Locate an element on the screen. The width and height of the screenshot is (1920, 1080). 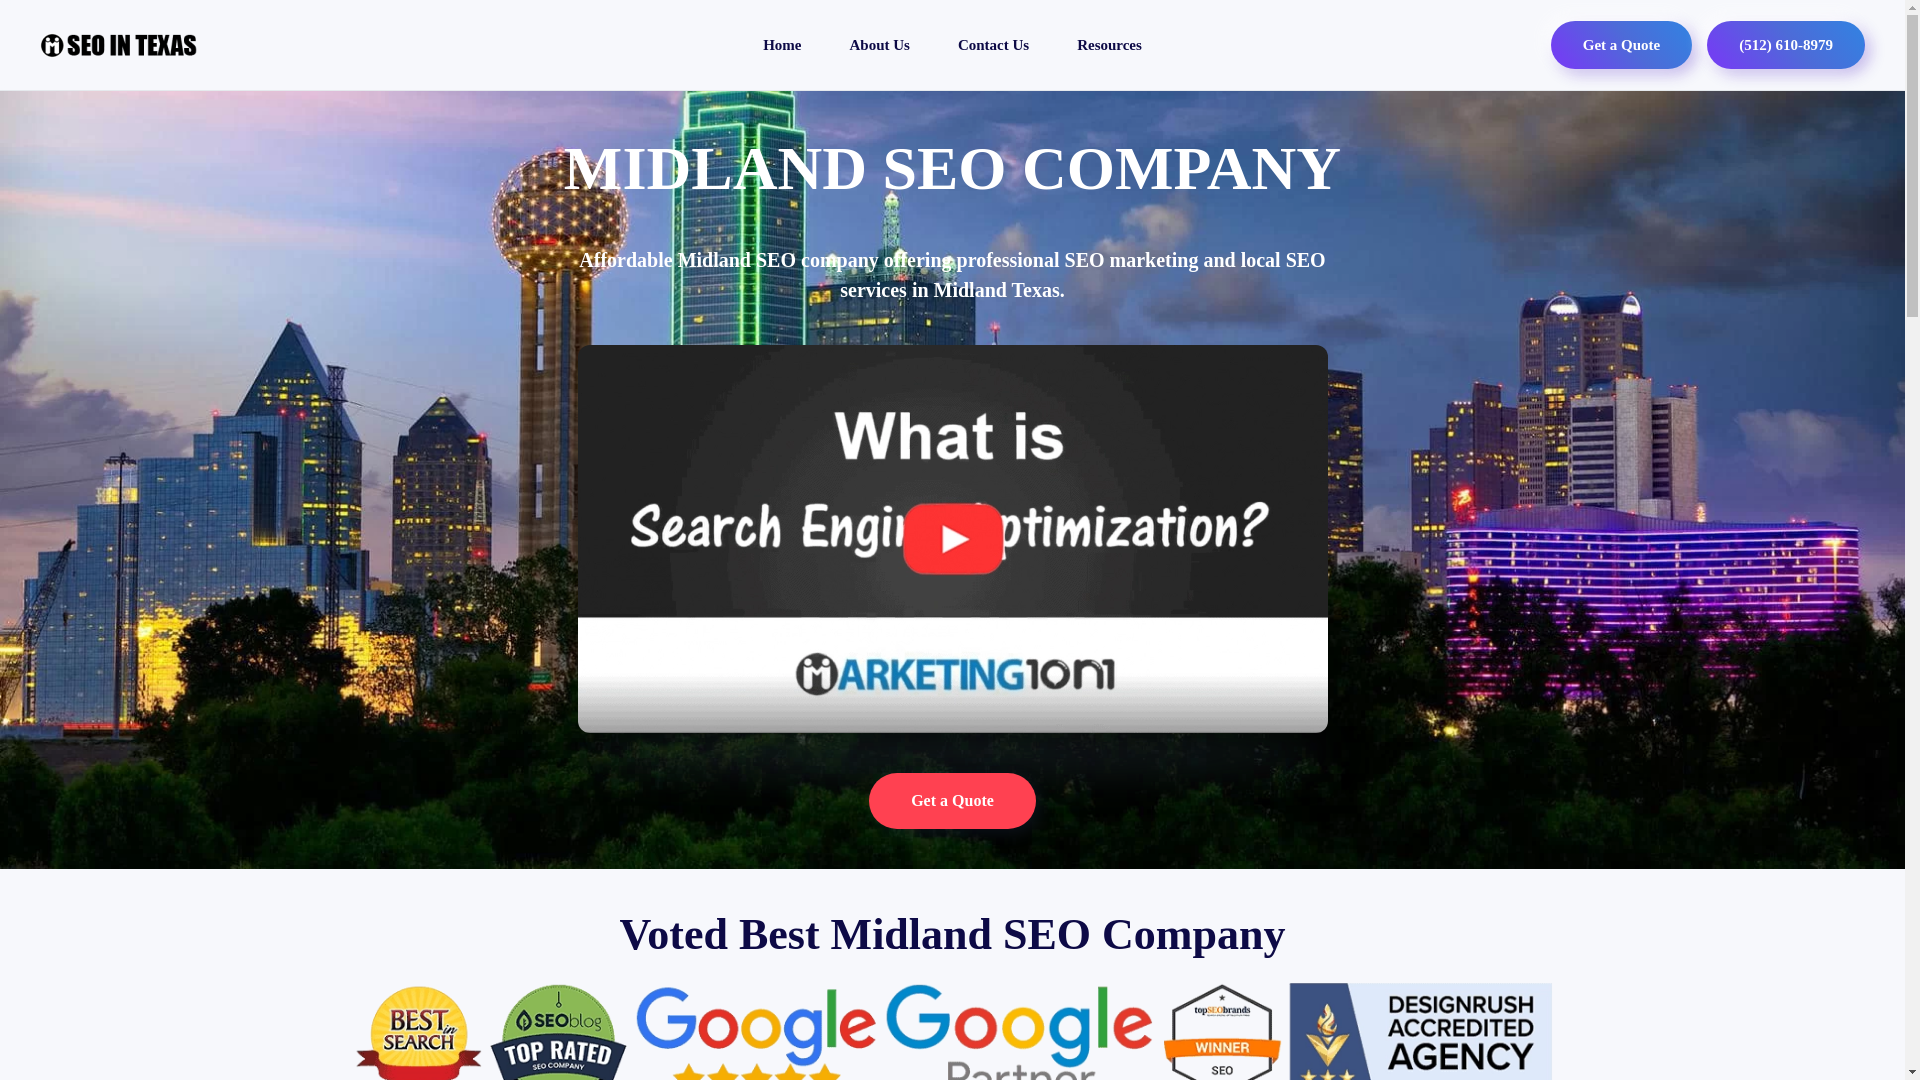
Get a Quote is located at coordinates (952, 801).